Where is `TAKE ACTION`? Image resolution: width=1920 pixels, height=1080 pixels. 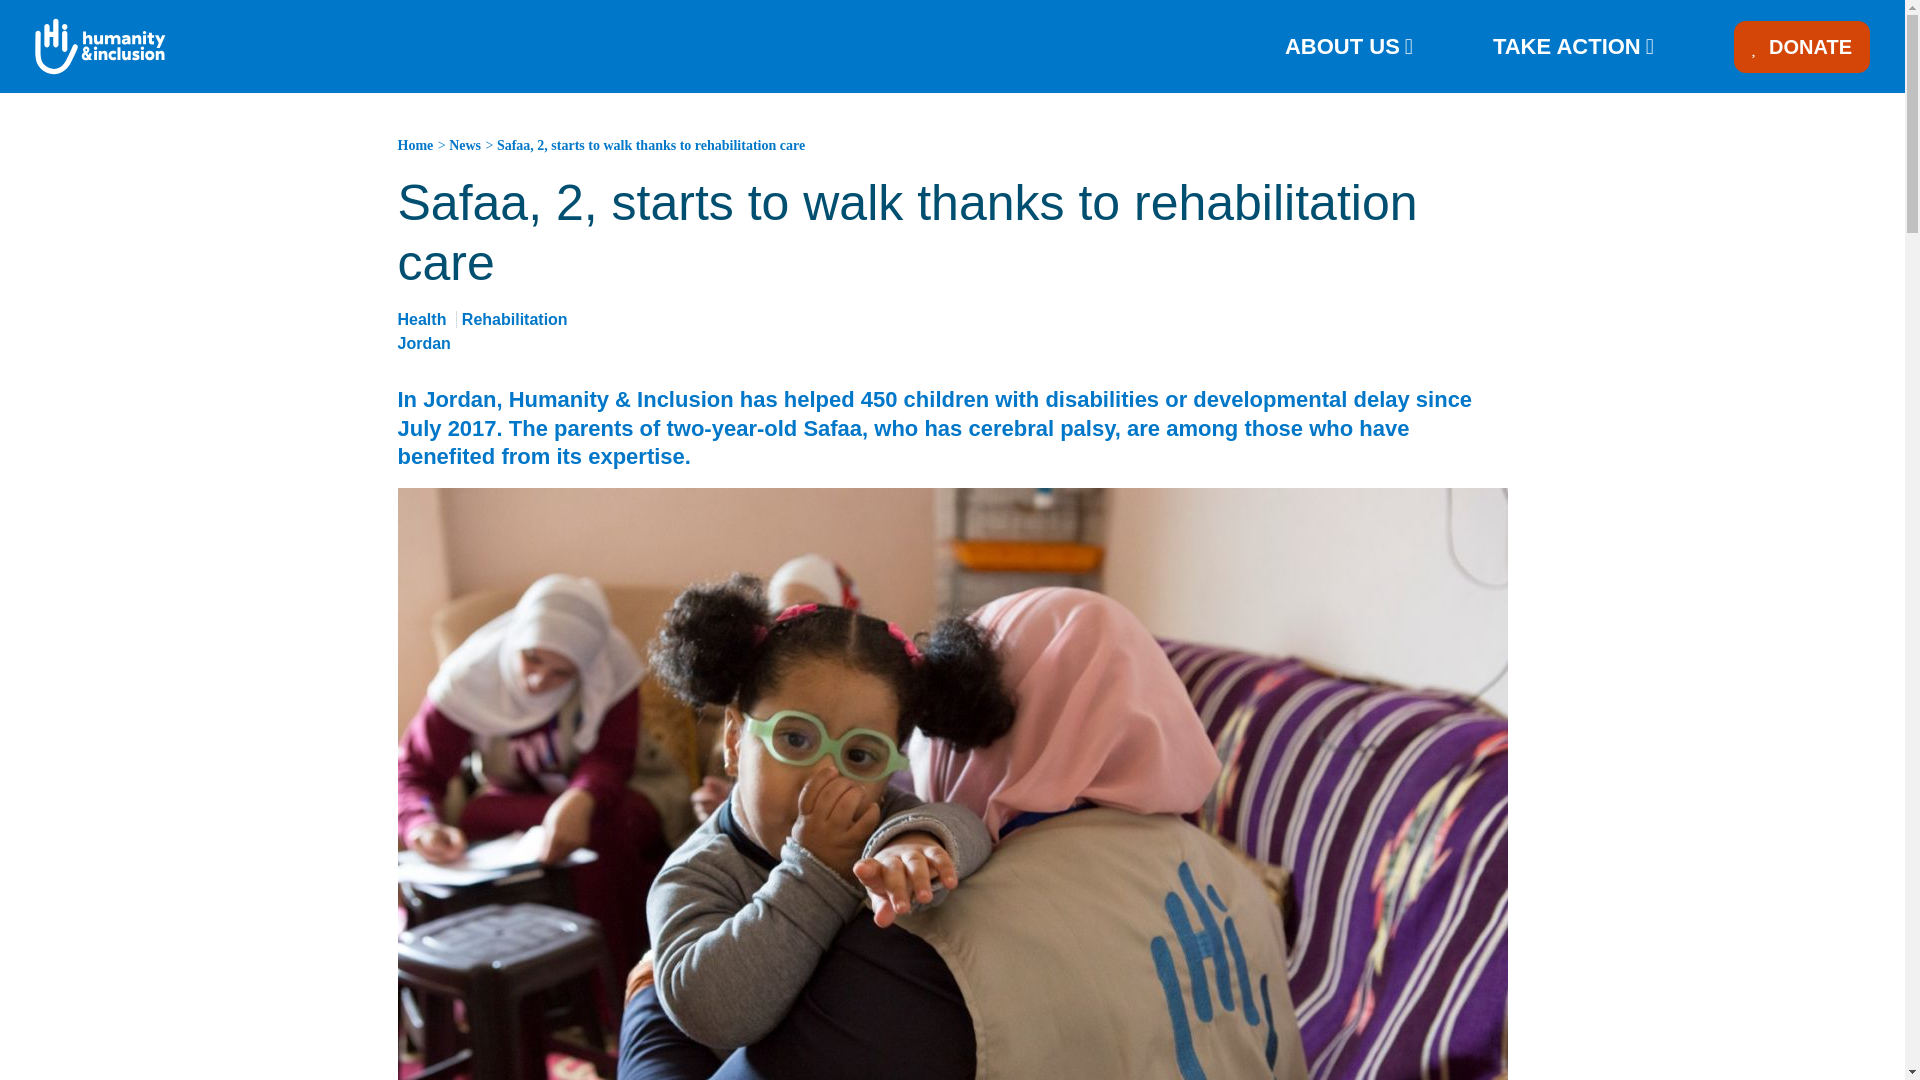 TAKE ACTION is located at coordinates (1573, 46).